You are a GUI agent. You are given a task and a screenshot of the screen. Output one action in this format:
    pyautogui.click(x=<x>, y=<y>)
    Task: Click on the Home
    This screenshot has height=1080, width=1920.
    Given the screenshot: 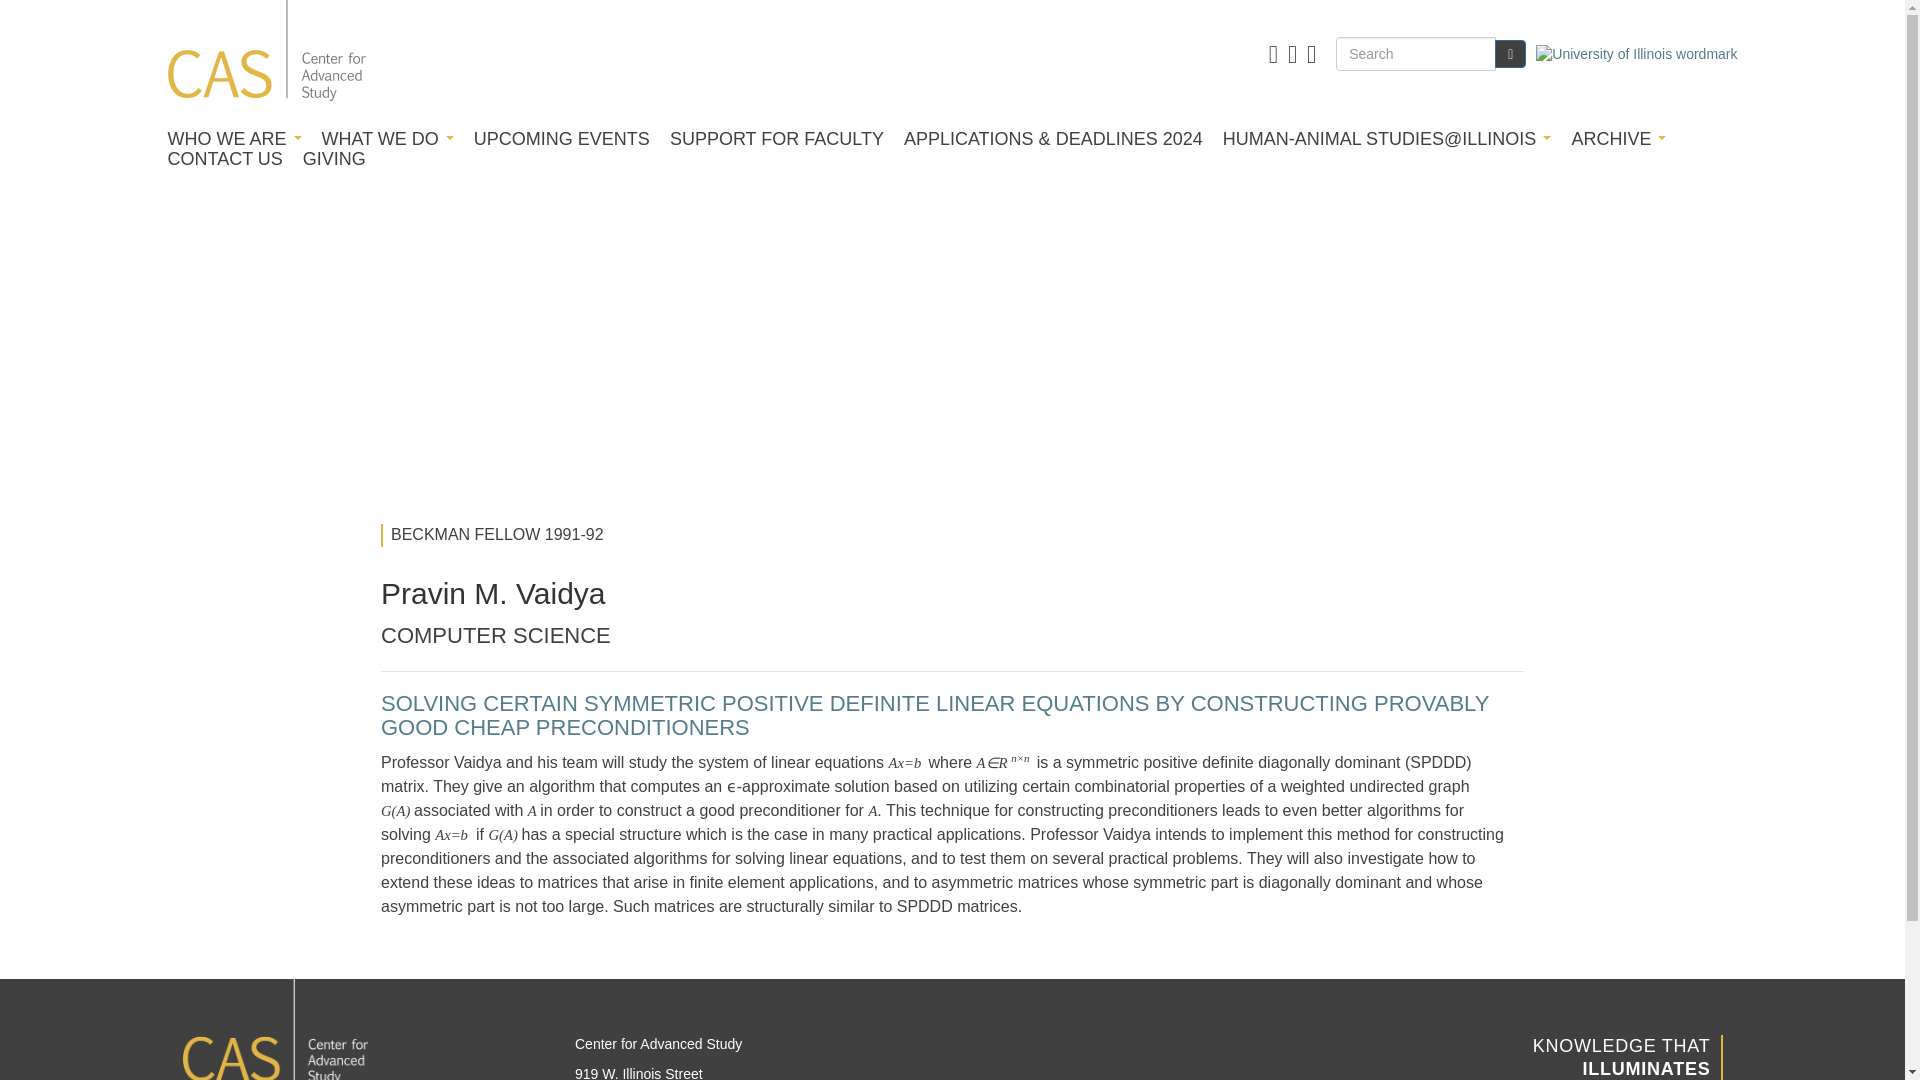 What is the action you would take?
    pyautogui.click(x=267, y=54)
    